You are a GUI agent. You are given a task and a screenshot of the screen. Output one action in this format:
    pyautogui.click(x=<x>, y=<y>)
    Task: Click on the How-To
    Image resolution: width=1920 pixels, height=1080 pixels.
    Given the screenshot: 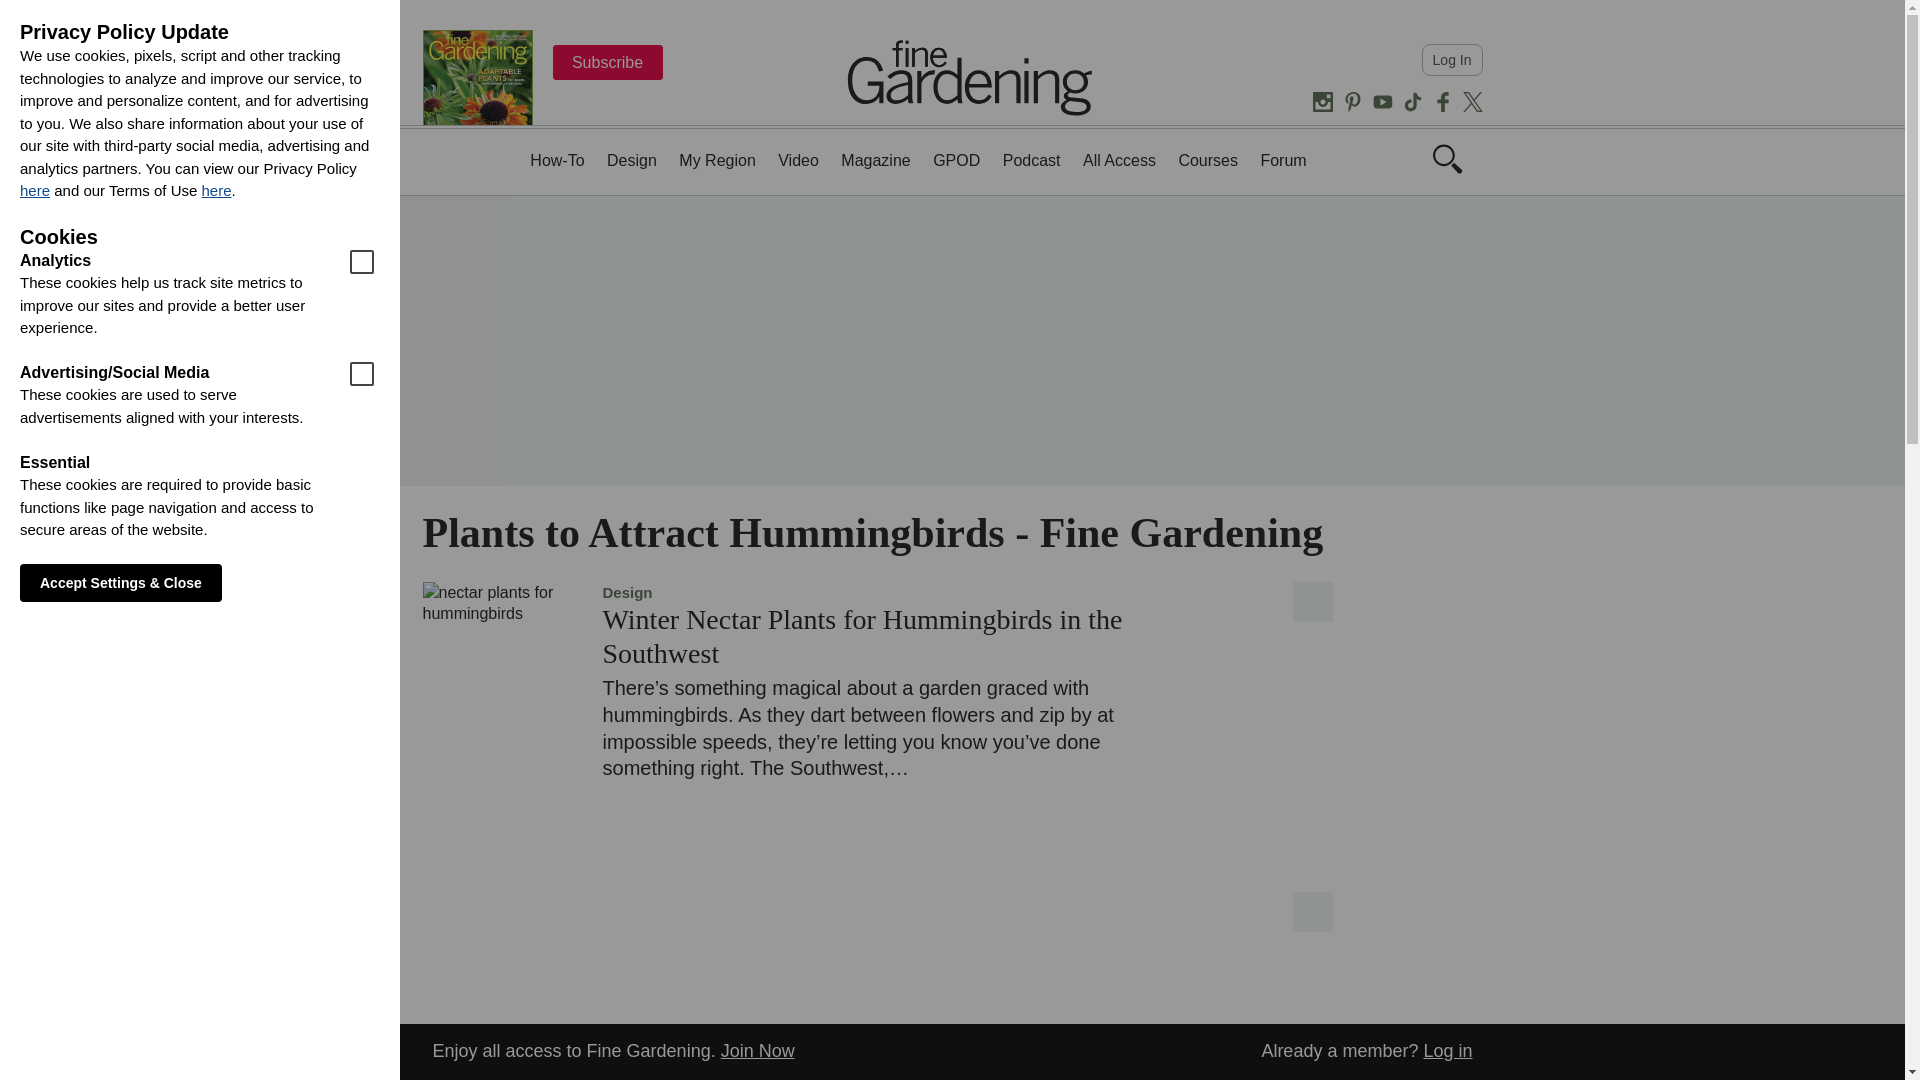 What is the action you would take?
    pyautogui.click(x=556, y=160)
    